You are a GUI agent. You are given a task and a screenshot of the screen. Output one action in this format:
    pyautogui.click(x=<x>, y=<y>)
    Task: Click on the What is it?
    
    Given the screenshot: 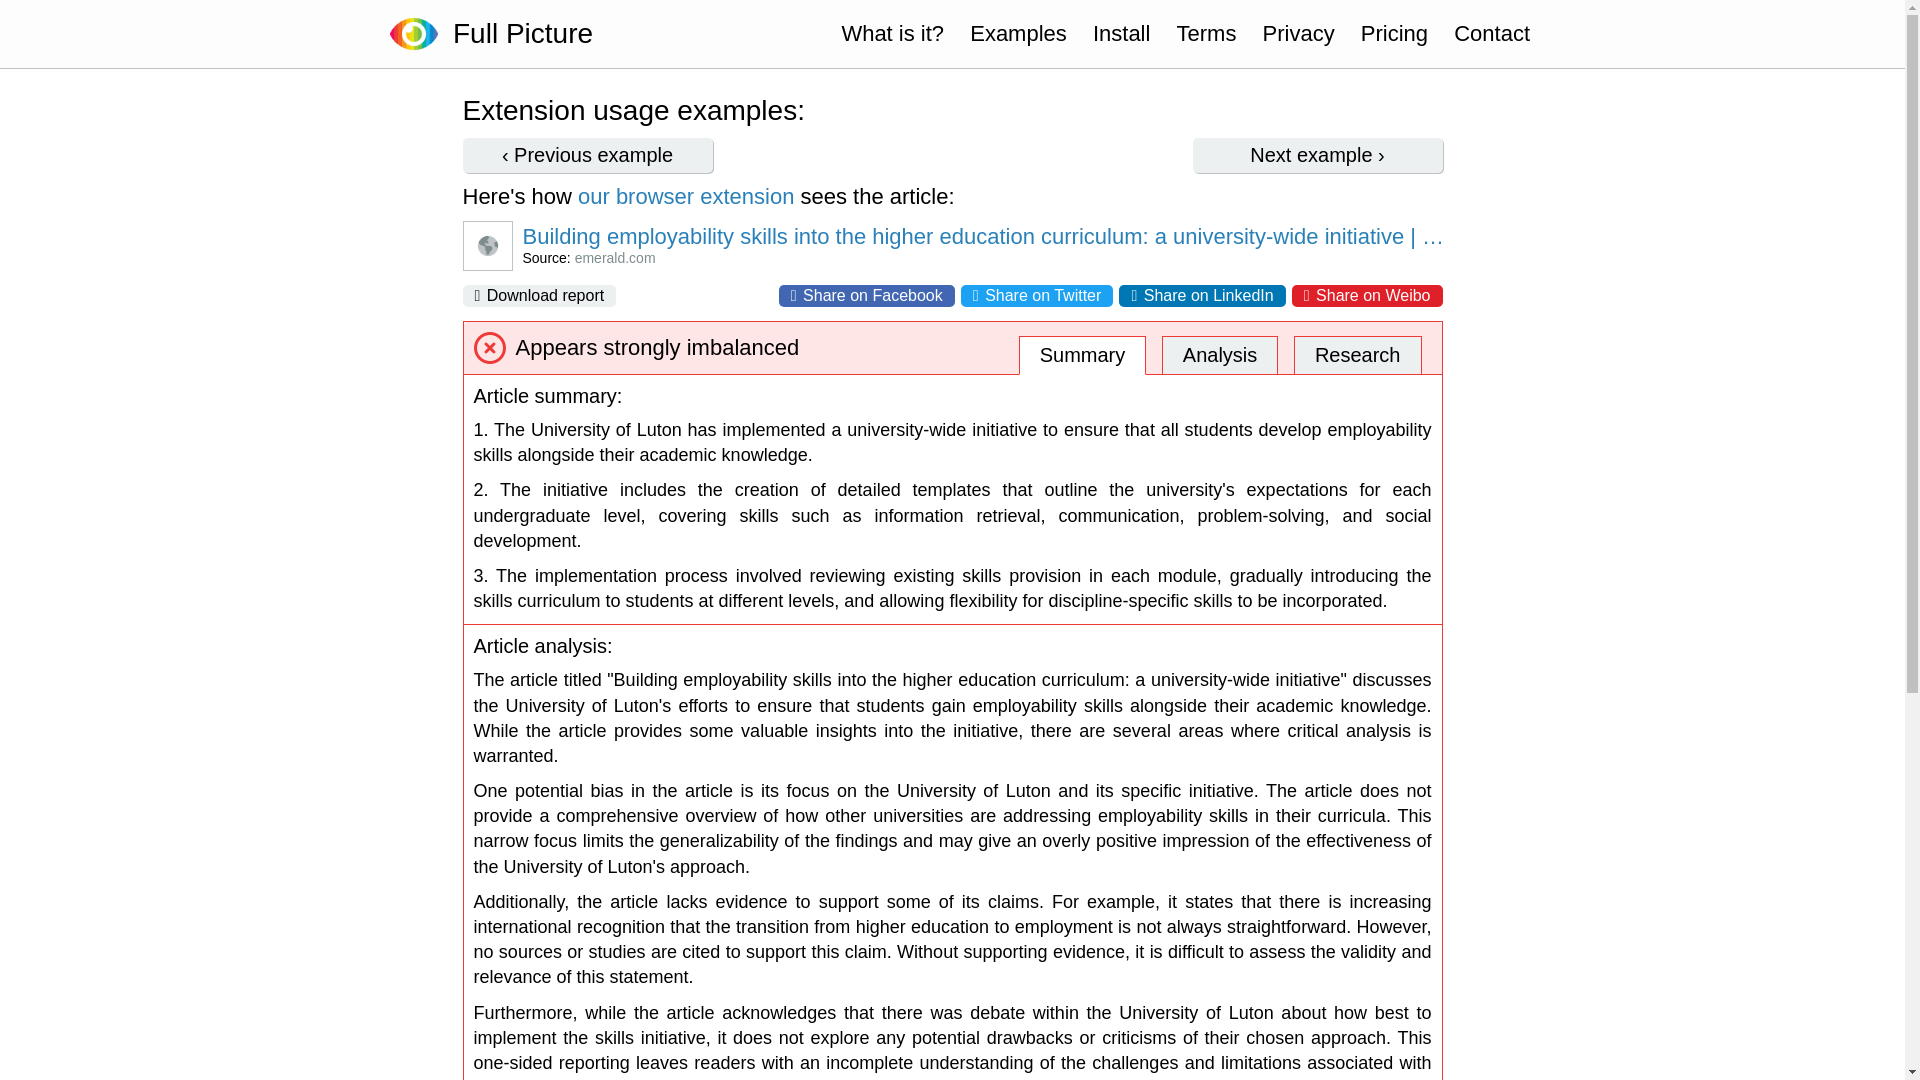 What is the action you would take?
    pyautogui.click(x=892, y=34)
    